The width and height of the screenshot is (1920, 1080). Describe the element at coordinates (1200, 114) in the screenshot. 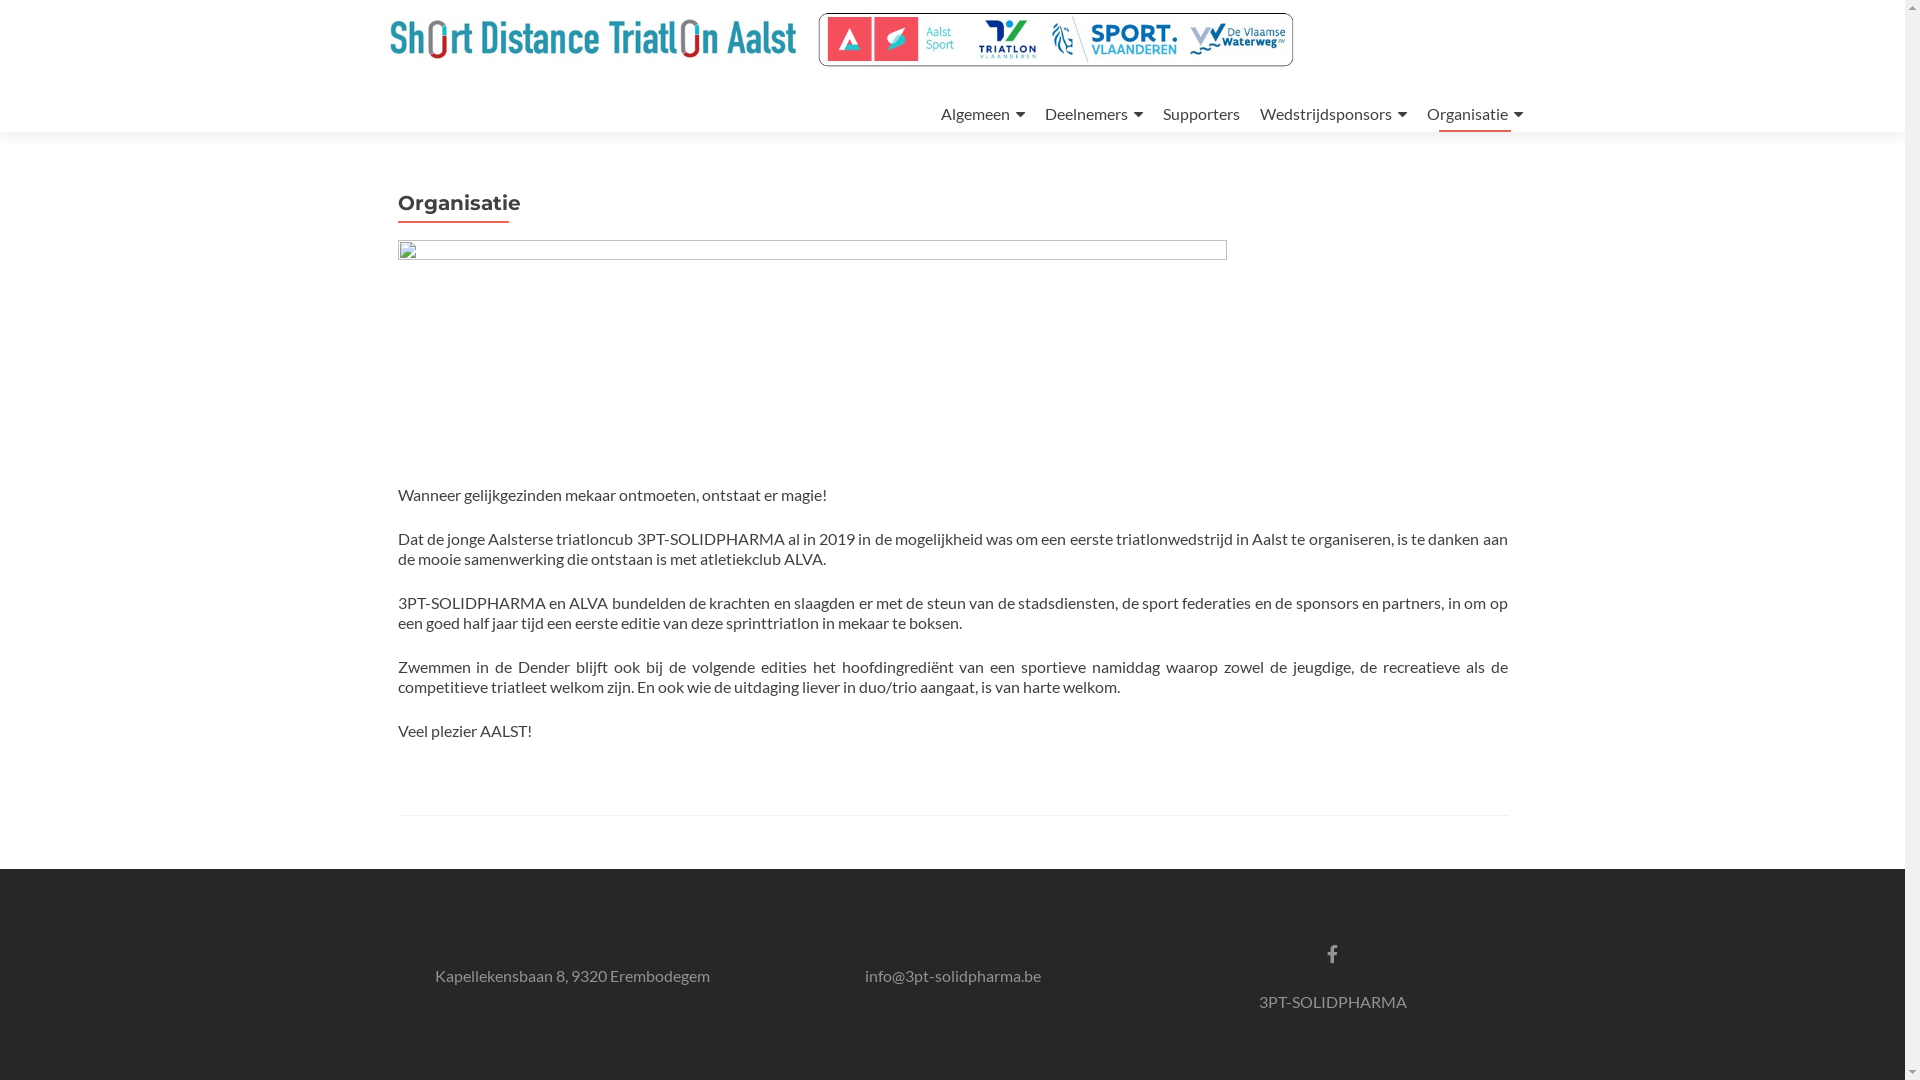

I see `Supporters` at that location.